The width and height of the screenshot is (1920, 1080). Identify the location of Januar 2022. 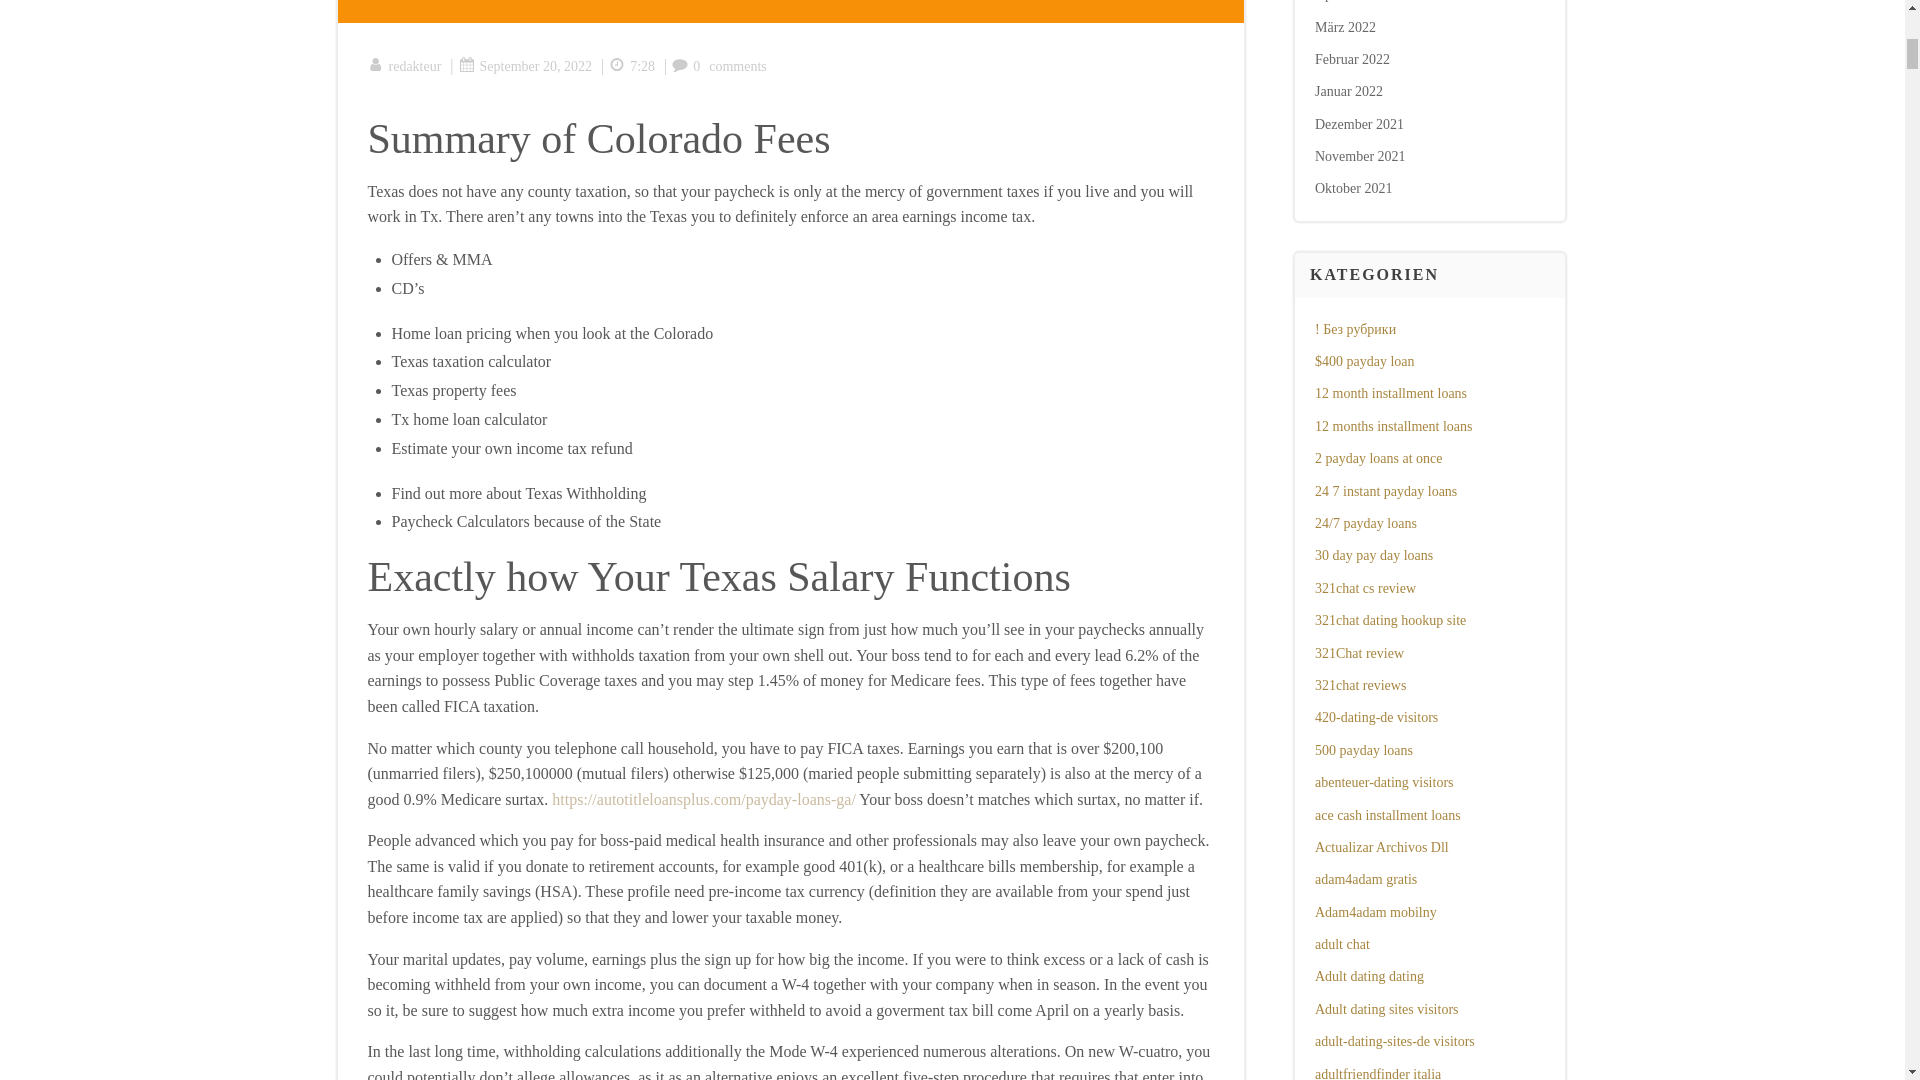
(1348, 92).